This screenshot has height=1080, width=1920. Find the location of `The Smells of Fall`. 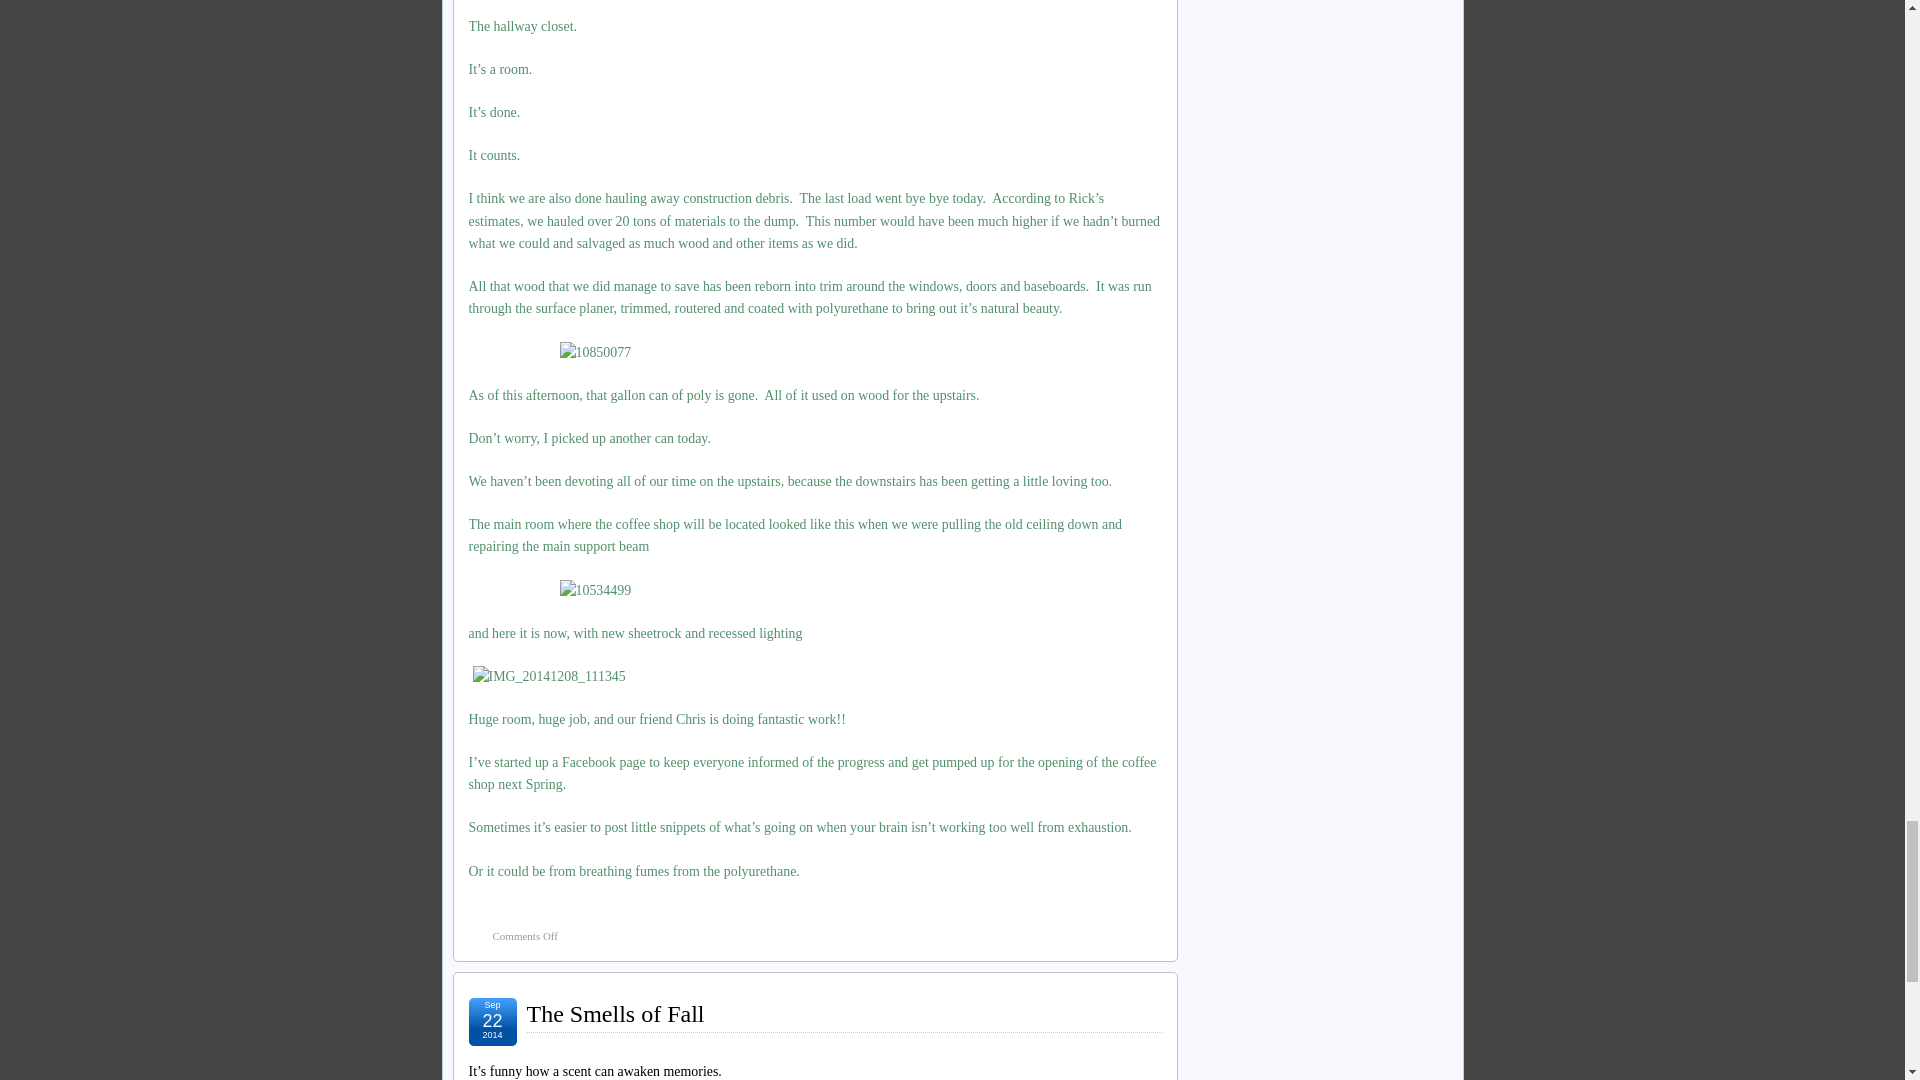

The Smells of Fall is located at coordinates (615, 1014).